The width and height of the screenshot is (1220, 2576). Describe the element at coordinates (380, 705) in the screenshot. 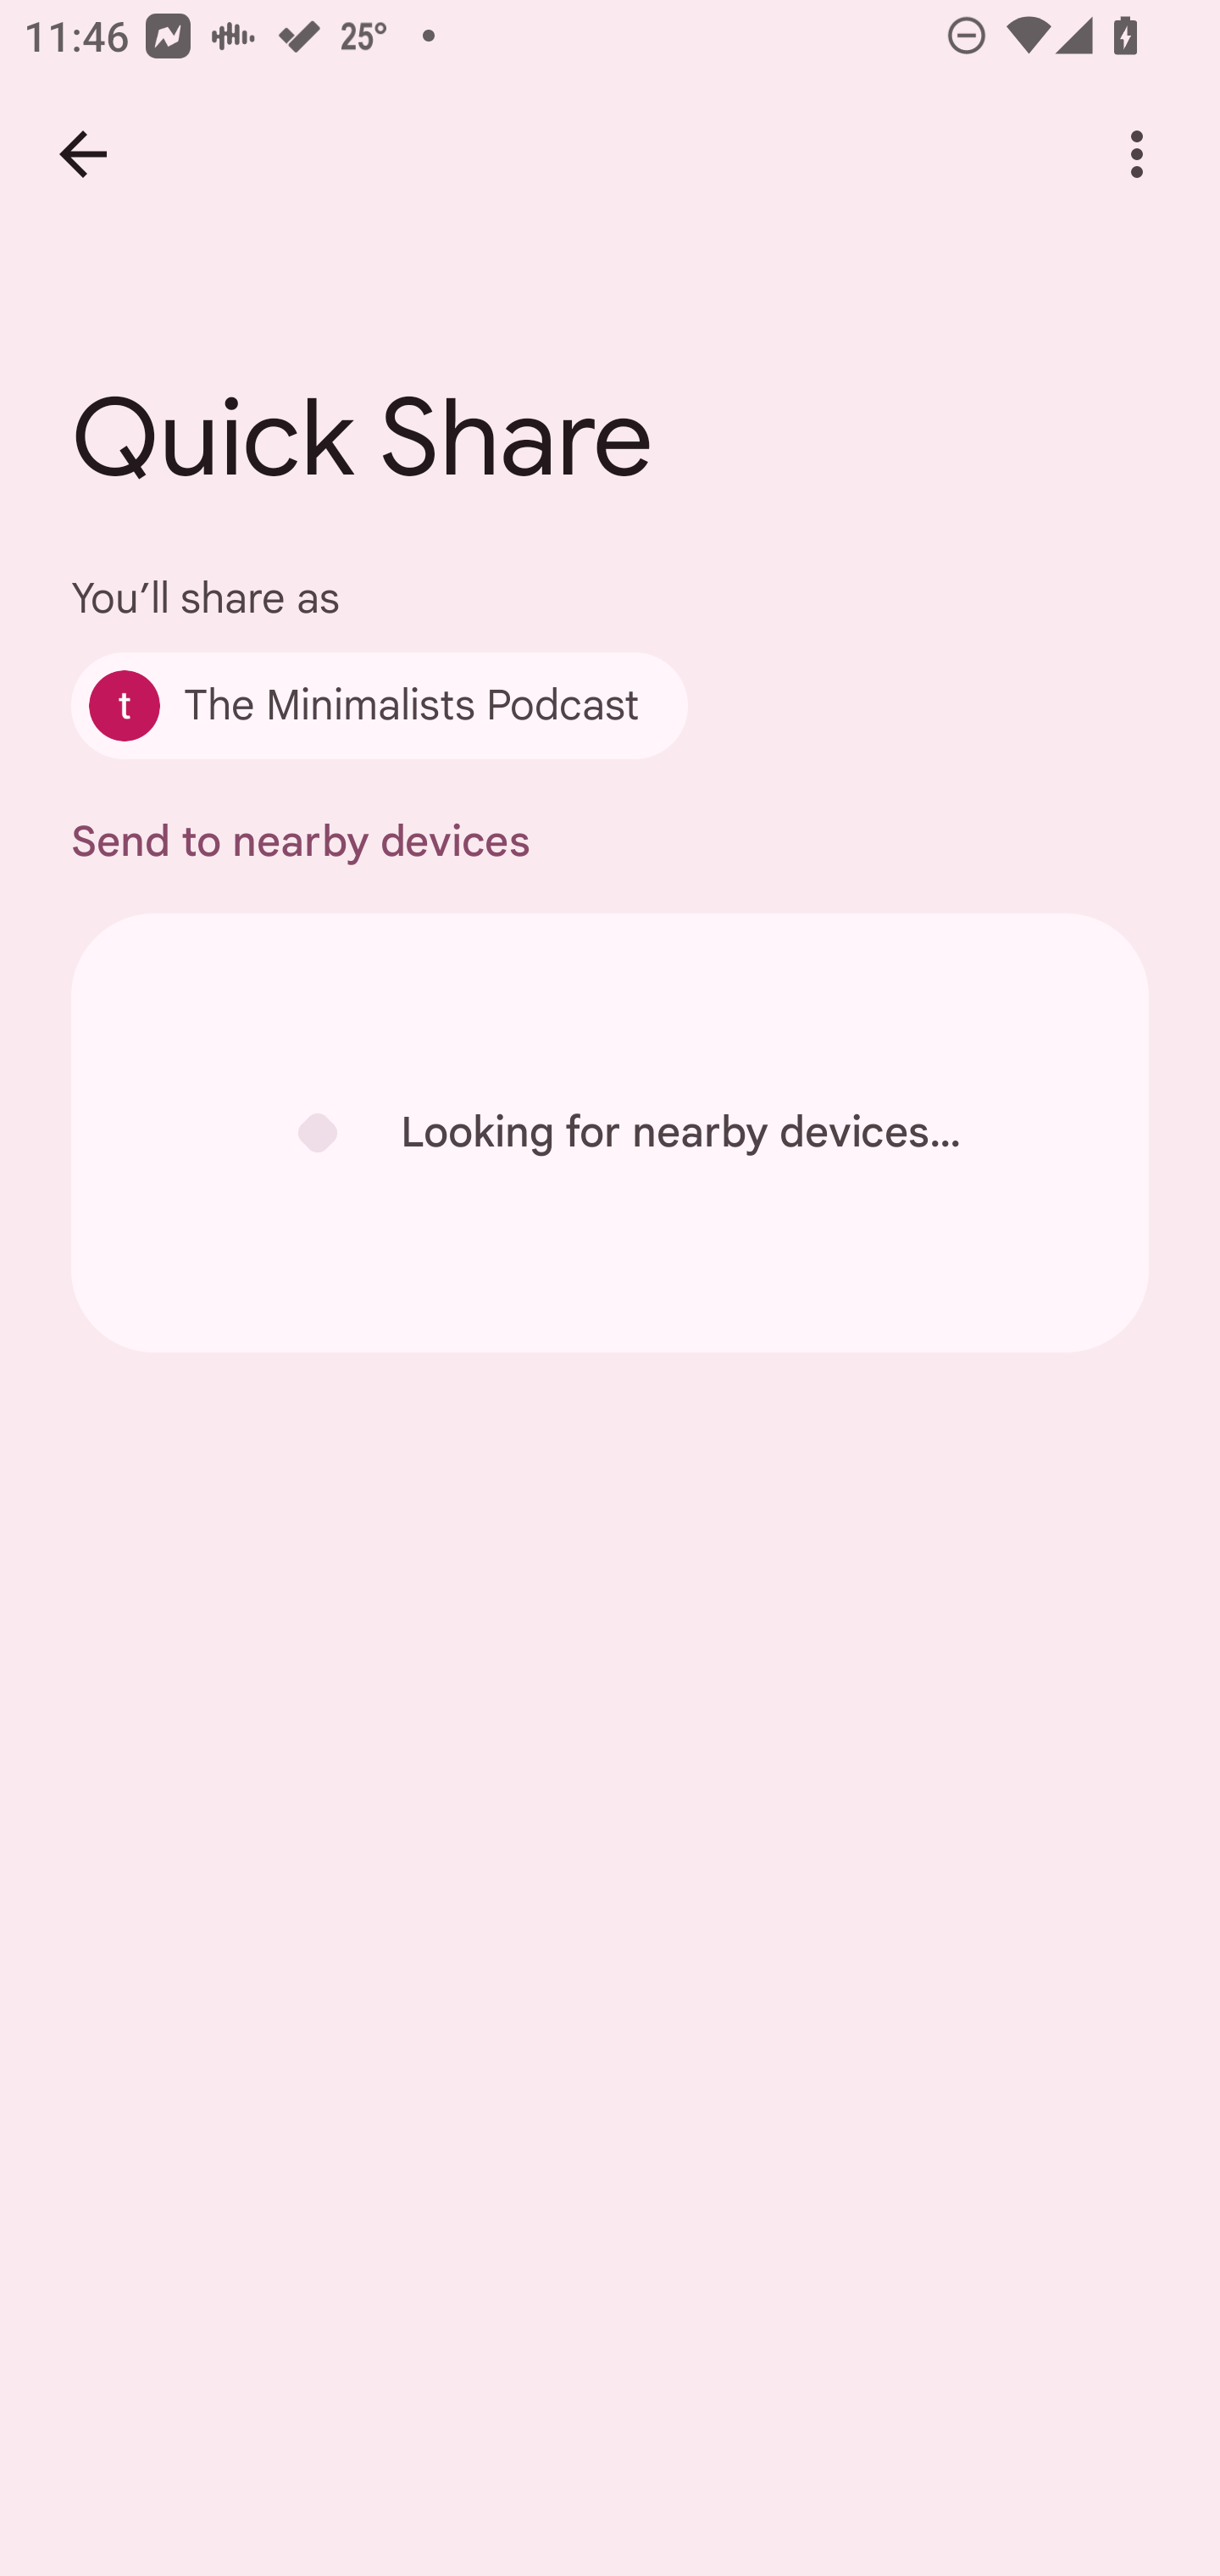

I see `The Minimalists Podcast` at that location.